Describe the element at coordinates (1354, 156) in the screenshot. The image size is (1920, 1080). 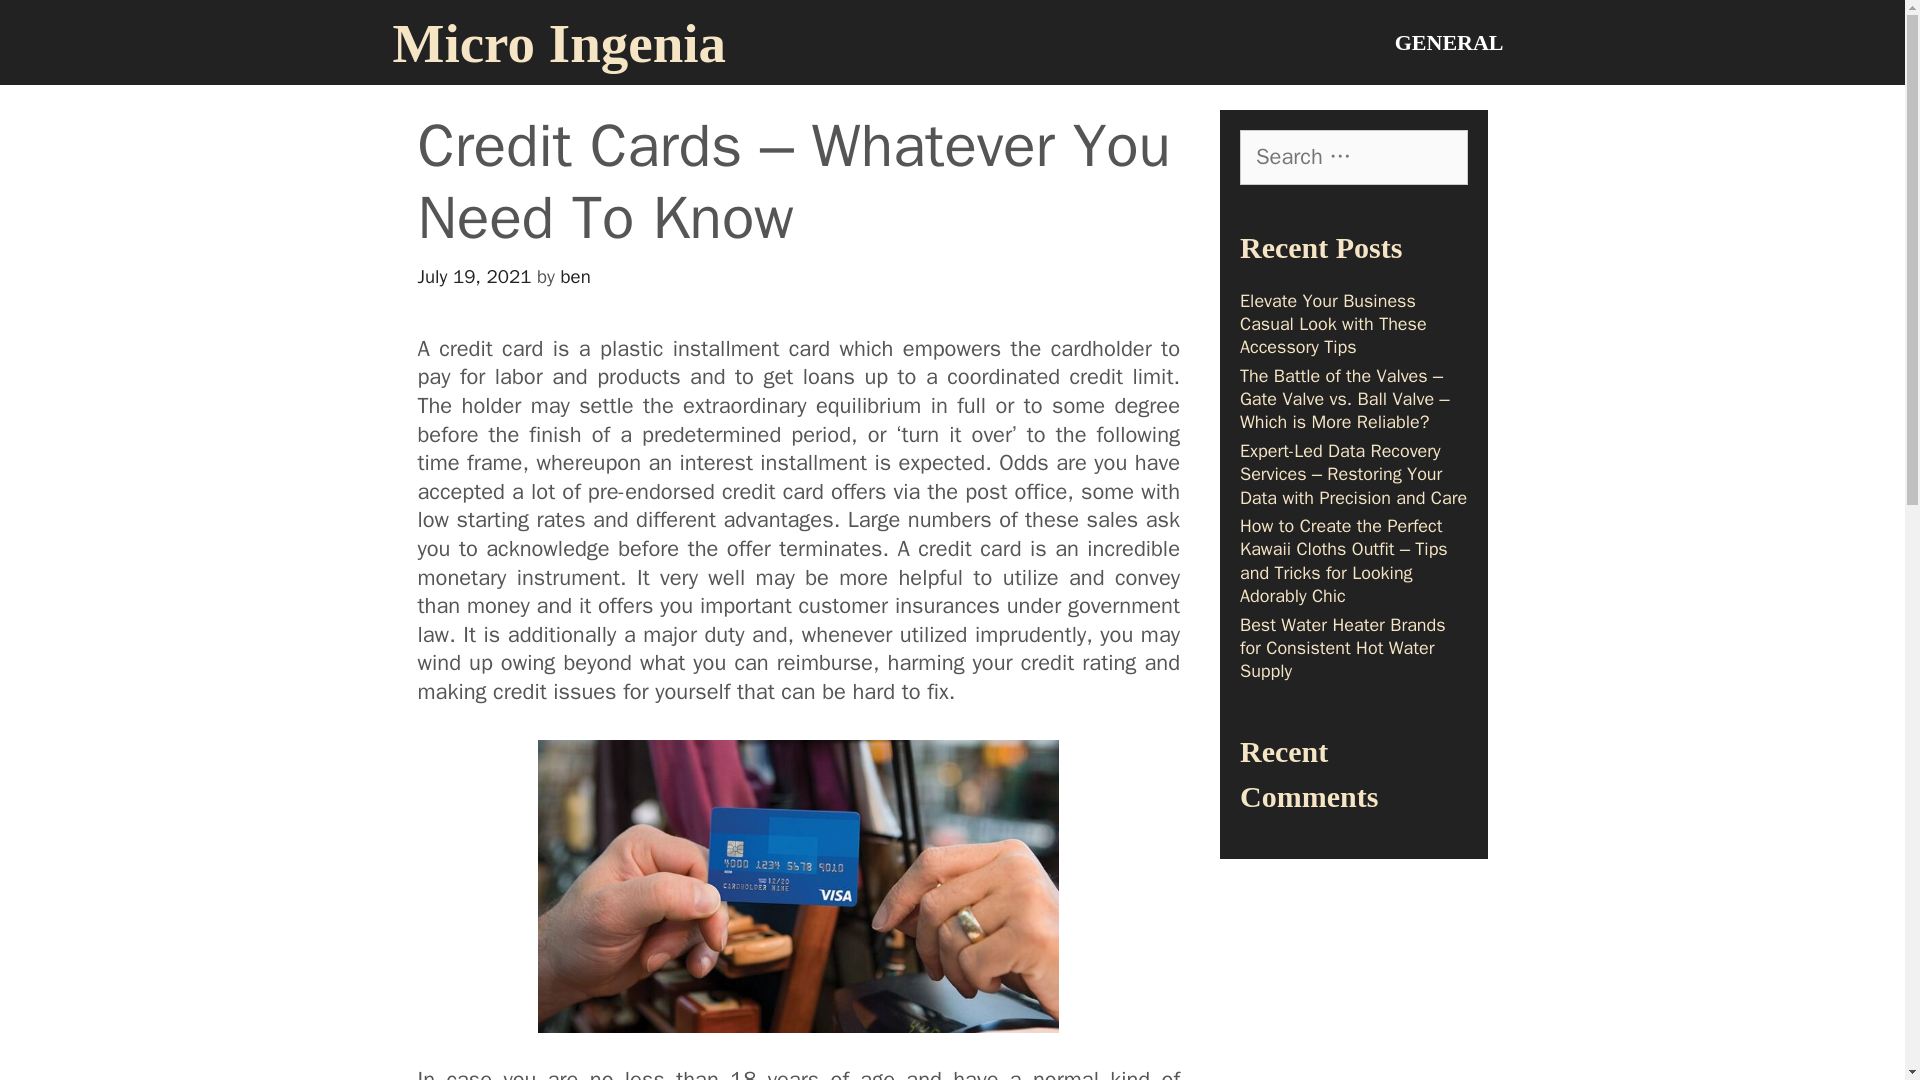
I see `Search for:` at that location.